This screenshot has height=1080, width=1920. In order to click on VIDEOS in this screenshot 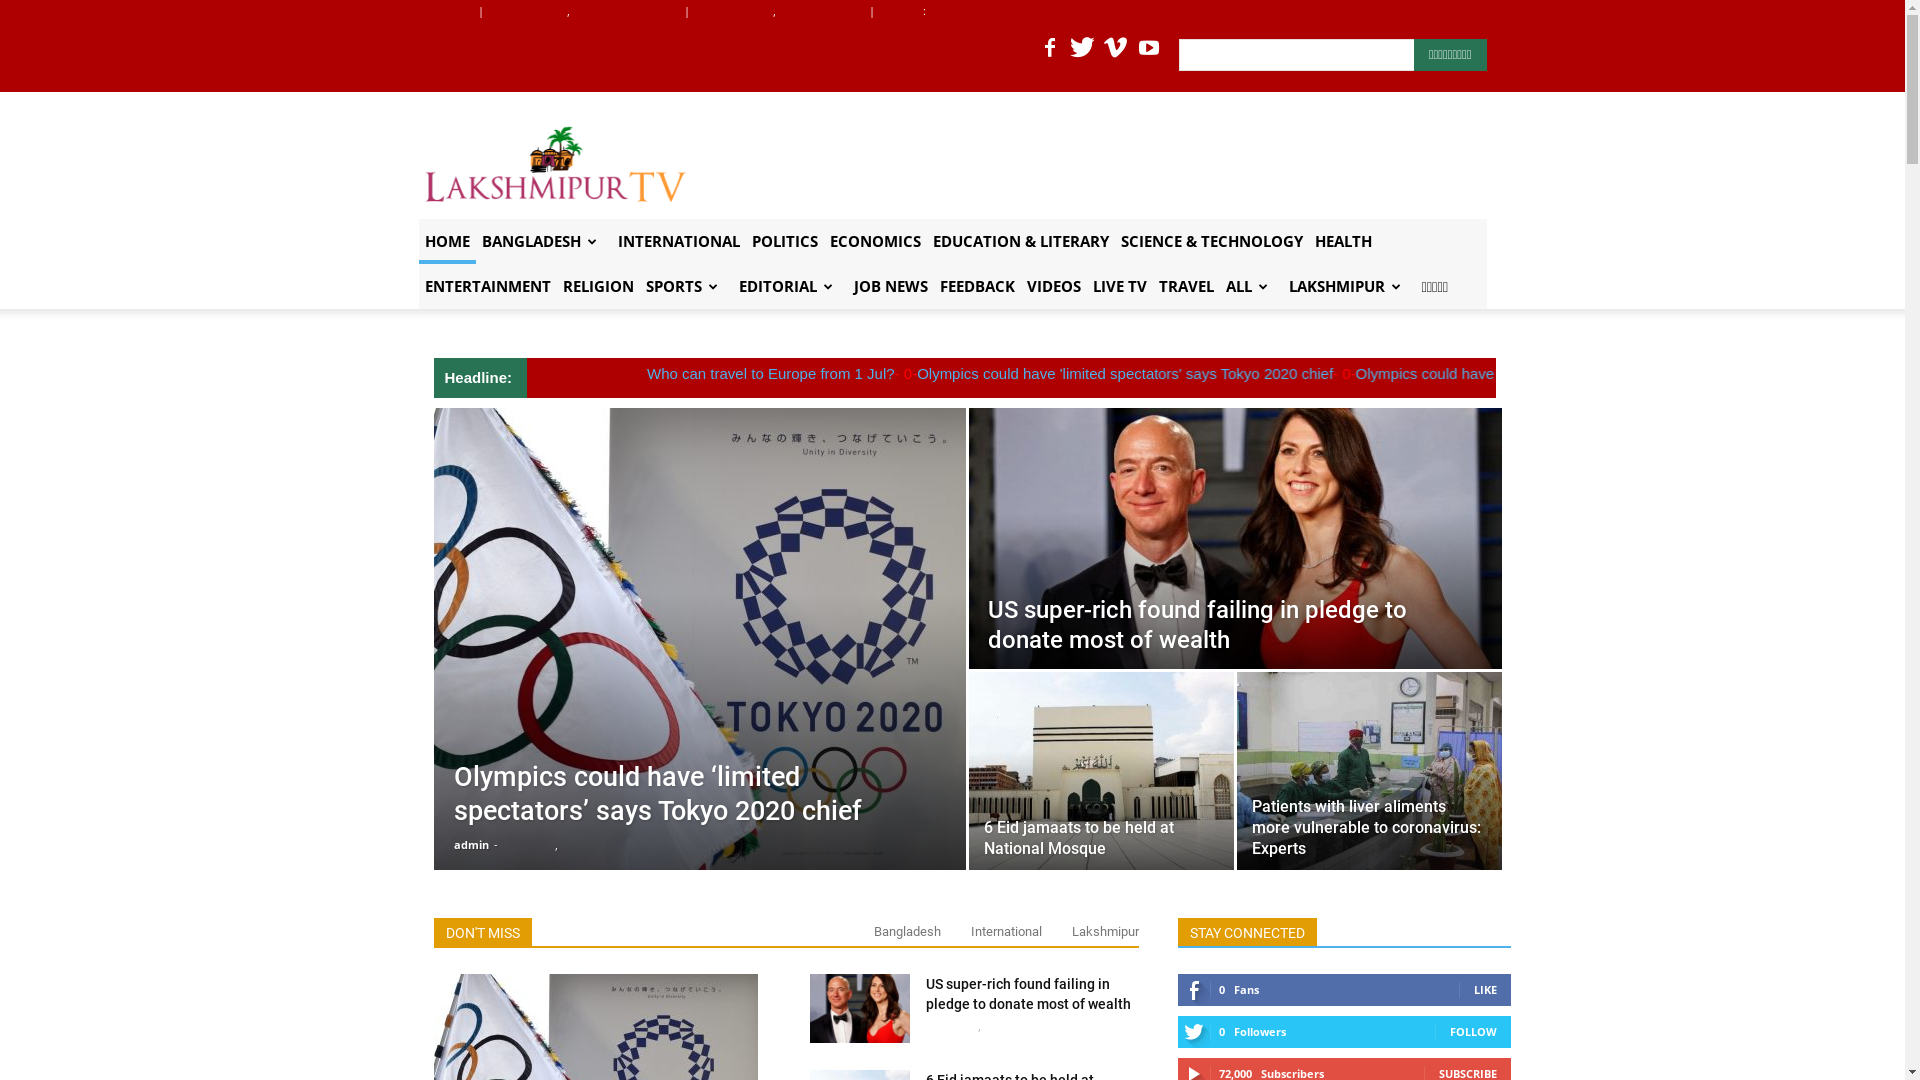, I will do `click(1053, 286)`.